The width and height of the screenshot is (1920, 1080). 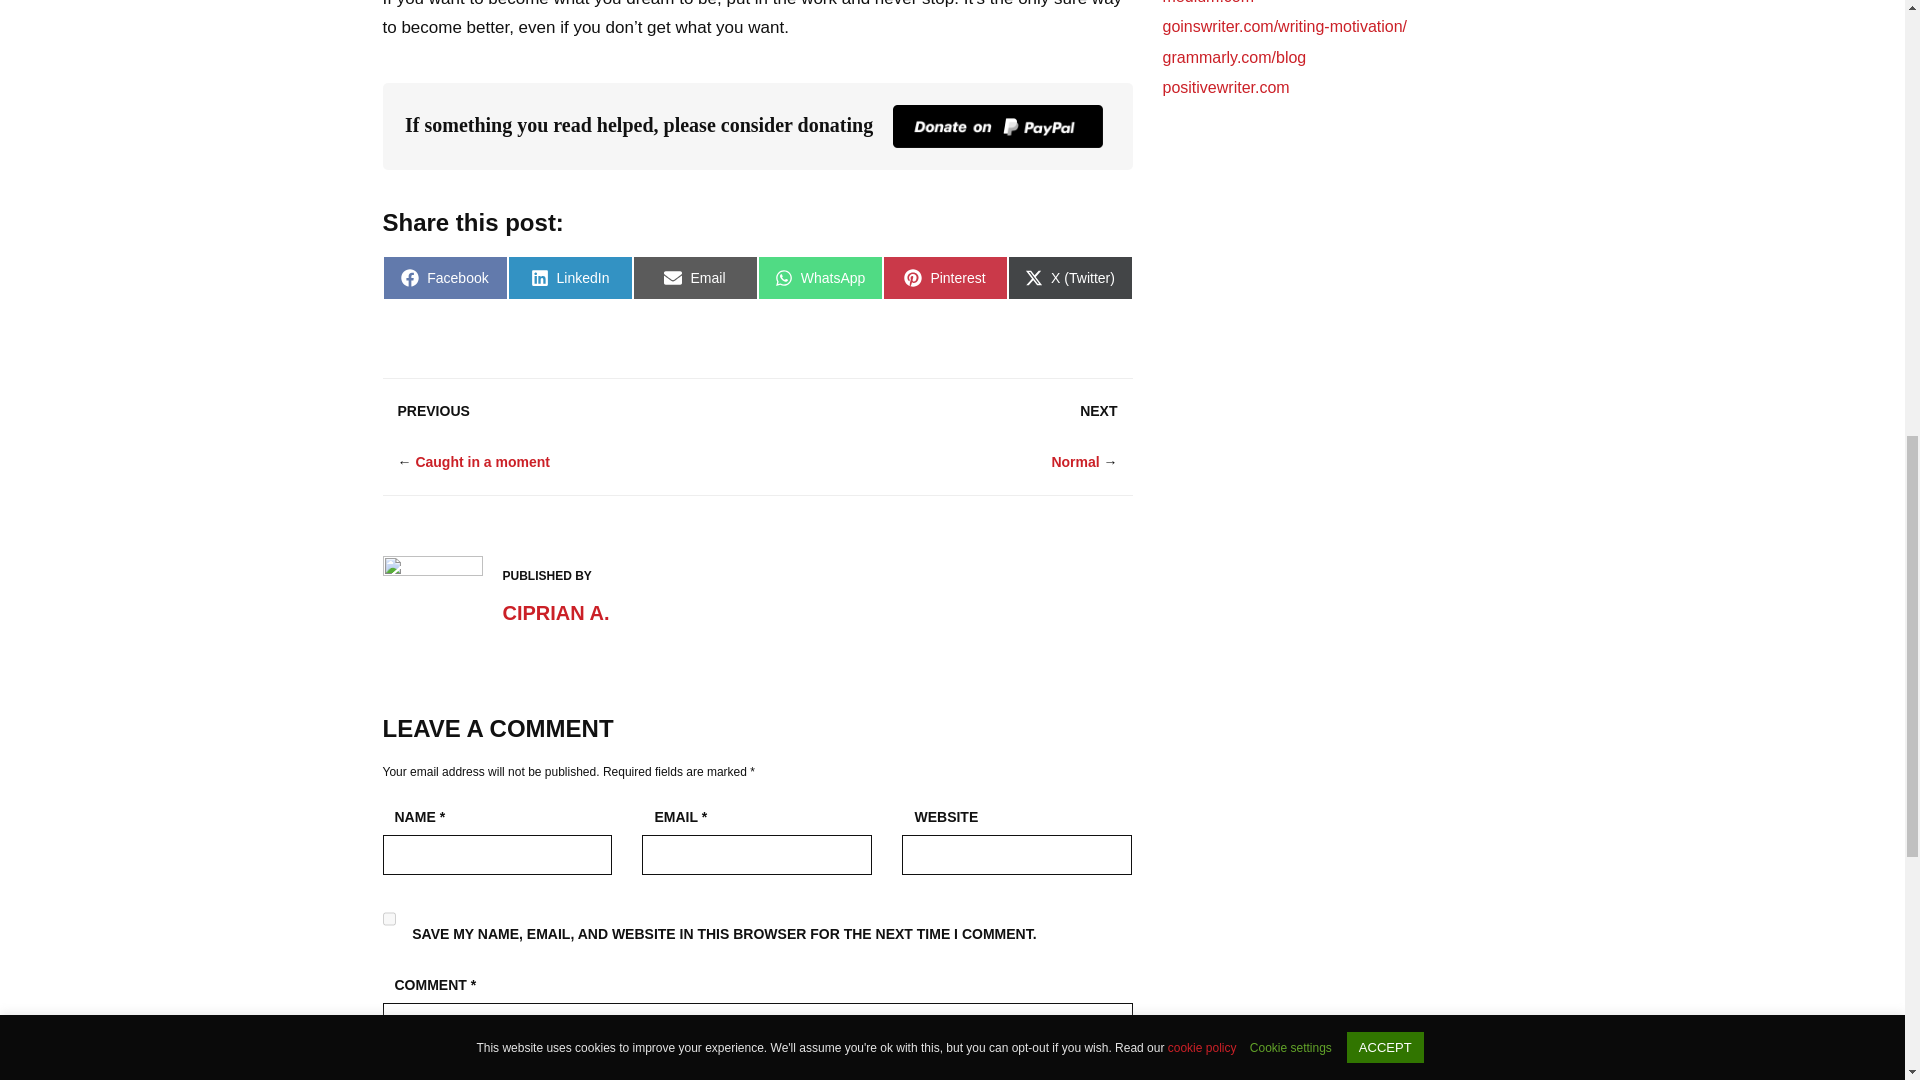 I want to click on Pinterest, so click(x=944, y=278).